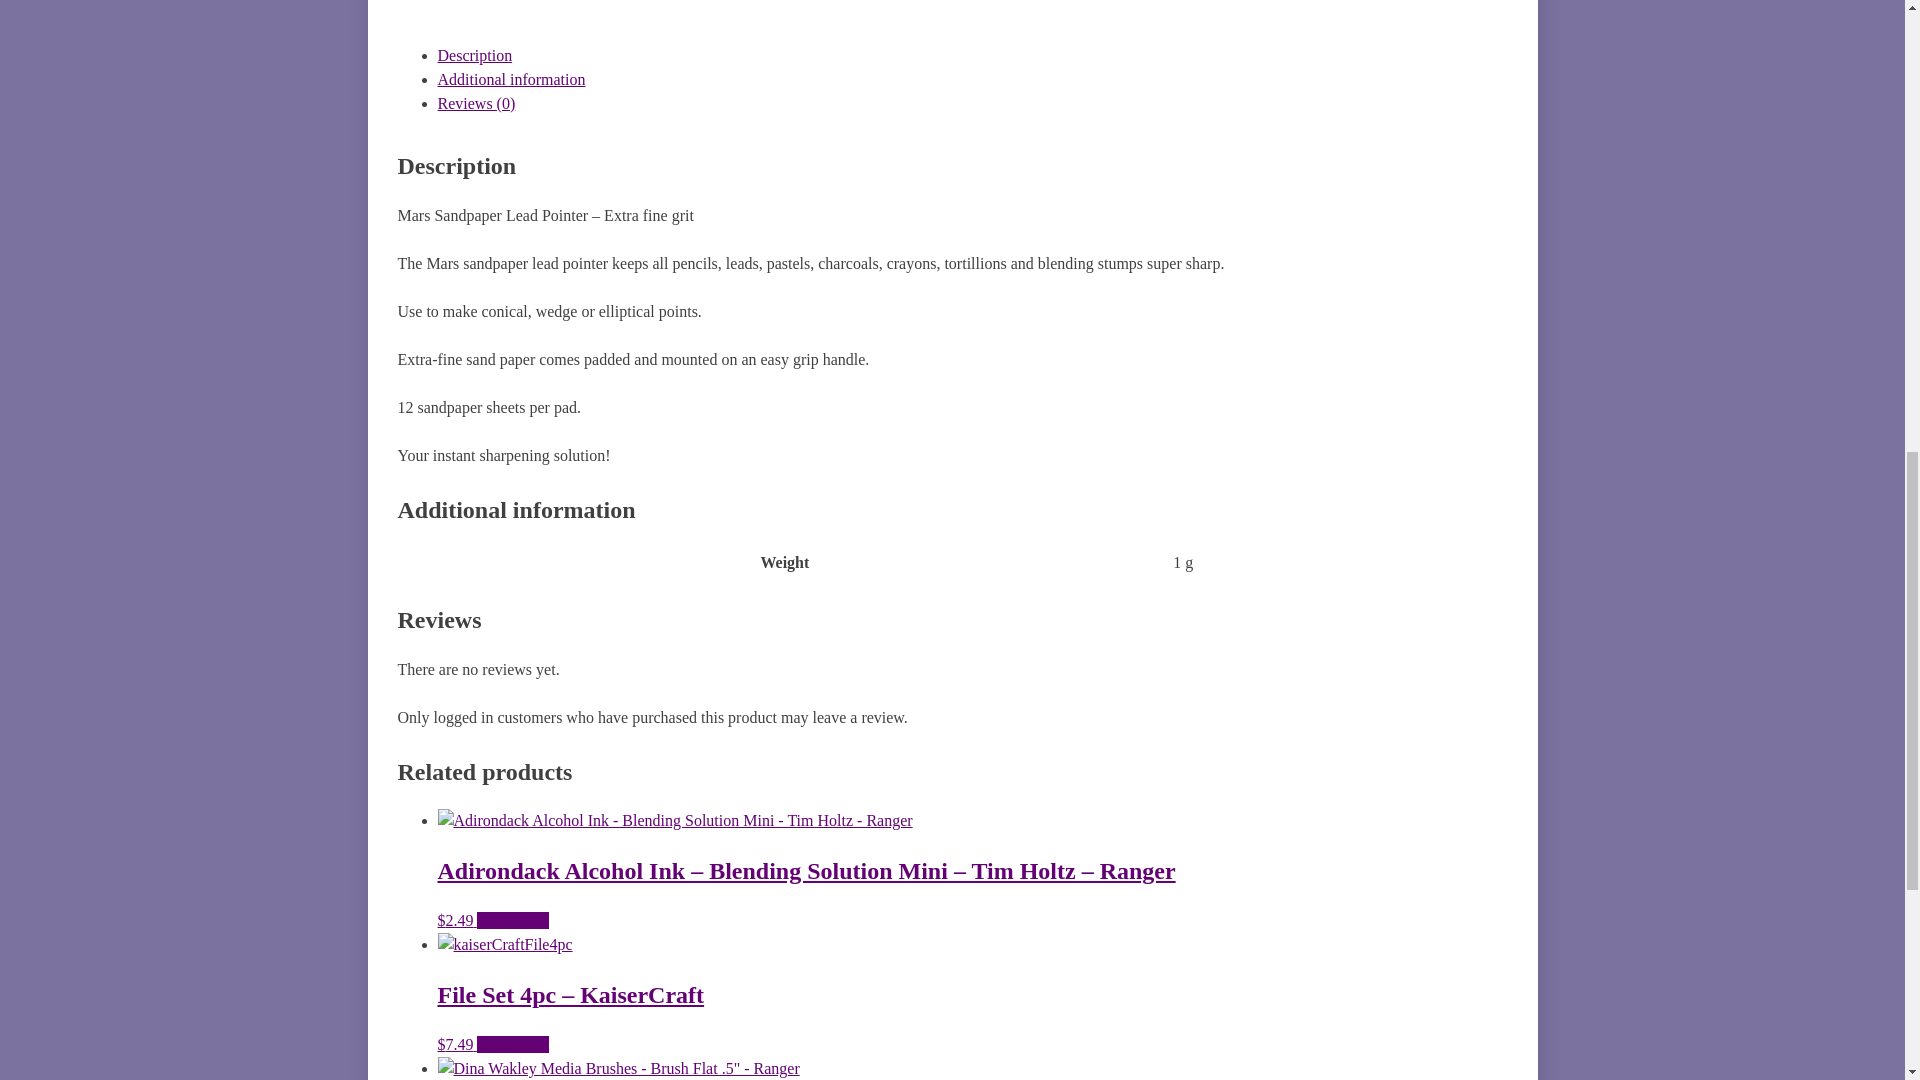 This screenshot has height=1080, width=1920. Describe the element at coordinates (511, 79) in the screenshot. I see `Additional information` at that location.